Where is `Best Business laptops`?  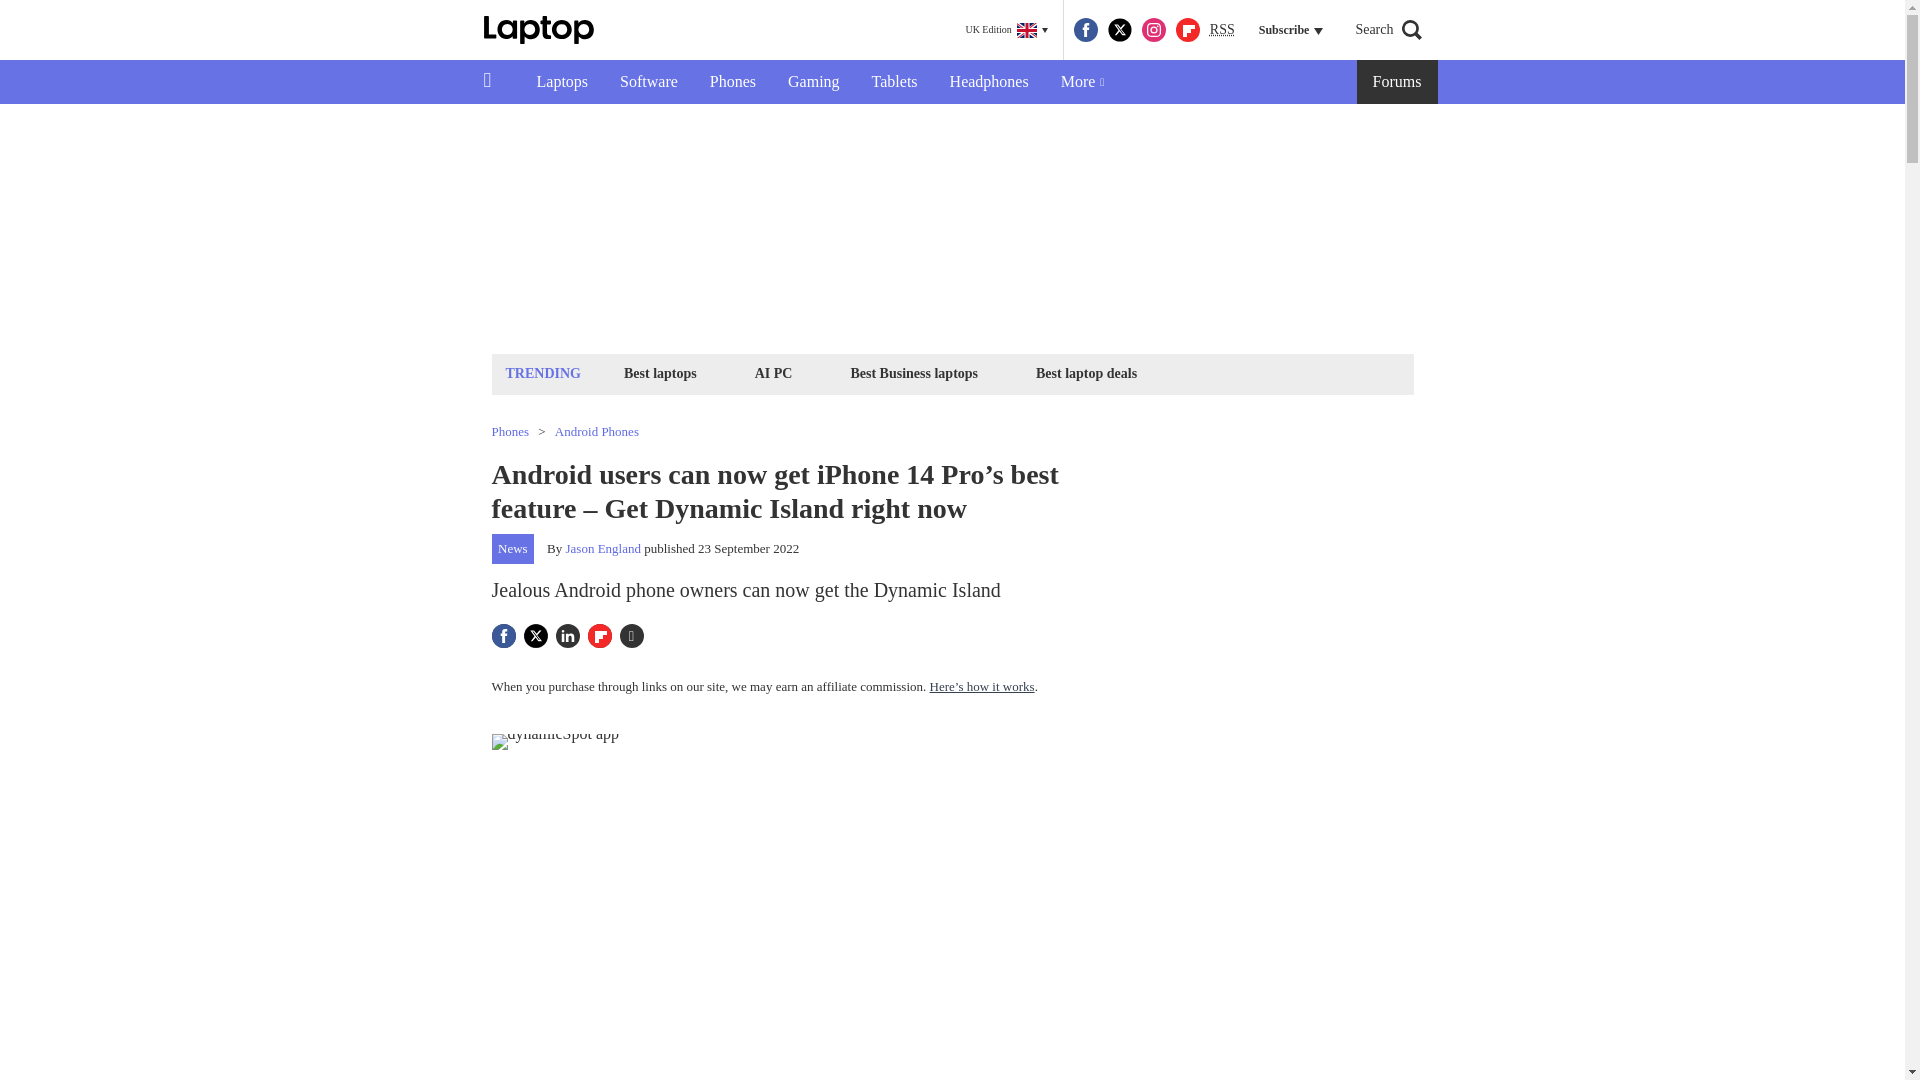
Best Business laptops is located at coordinates (913, 372).